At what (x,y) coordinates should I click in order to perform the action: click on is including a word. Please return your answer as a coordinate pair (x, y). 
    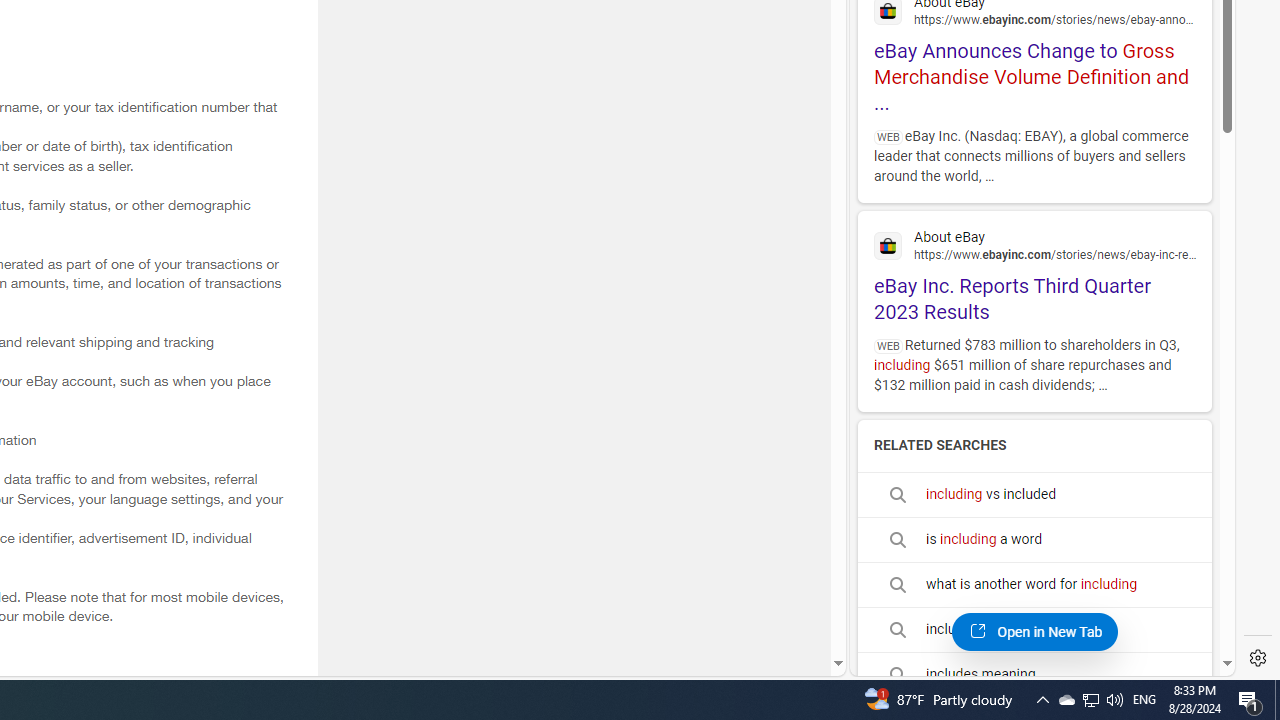
    Looking at the image, I should click on (1034, 539).